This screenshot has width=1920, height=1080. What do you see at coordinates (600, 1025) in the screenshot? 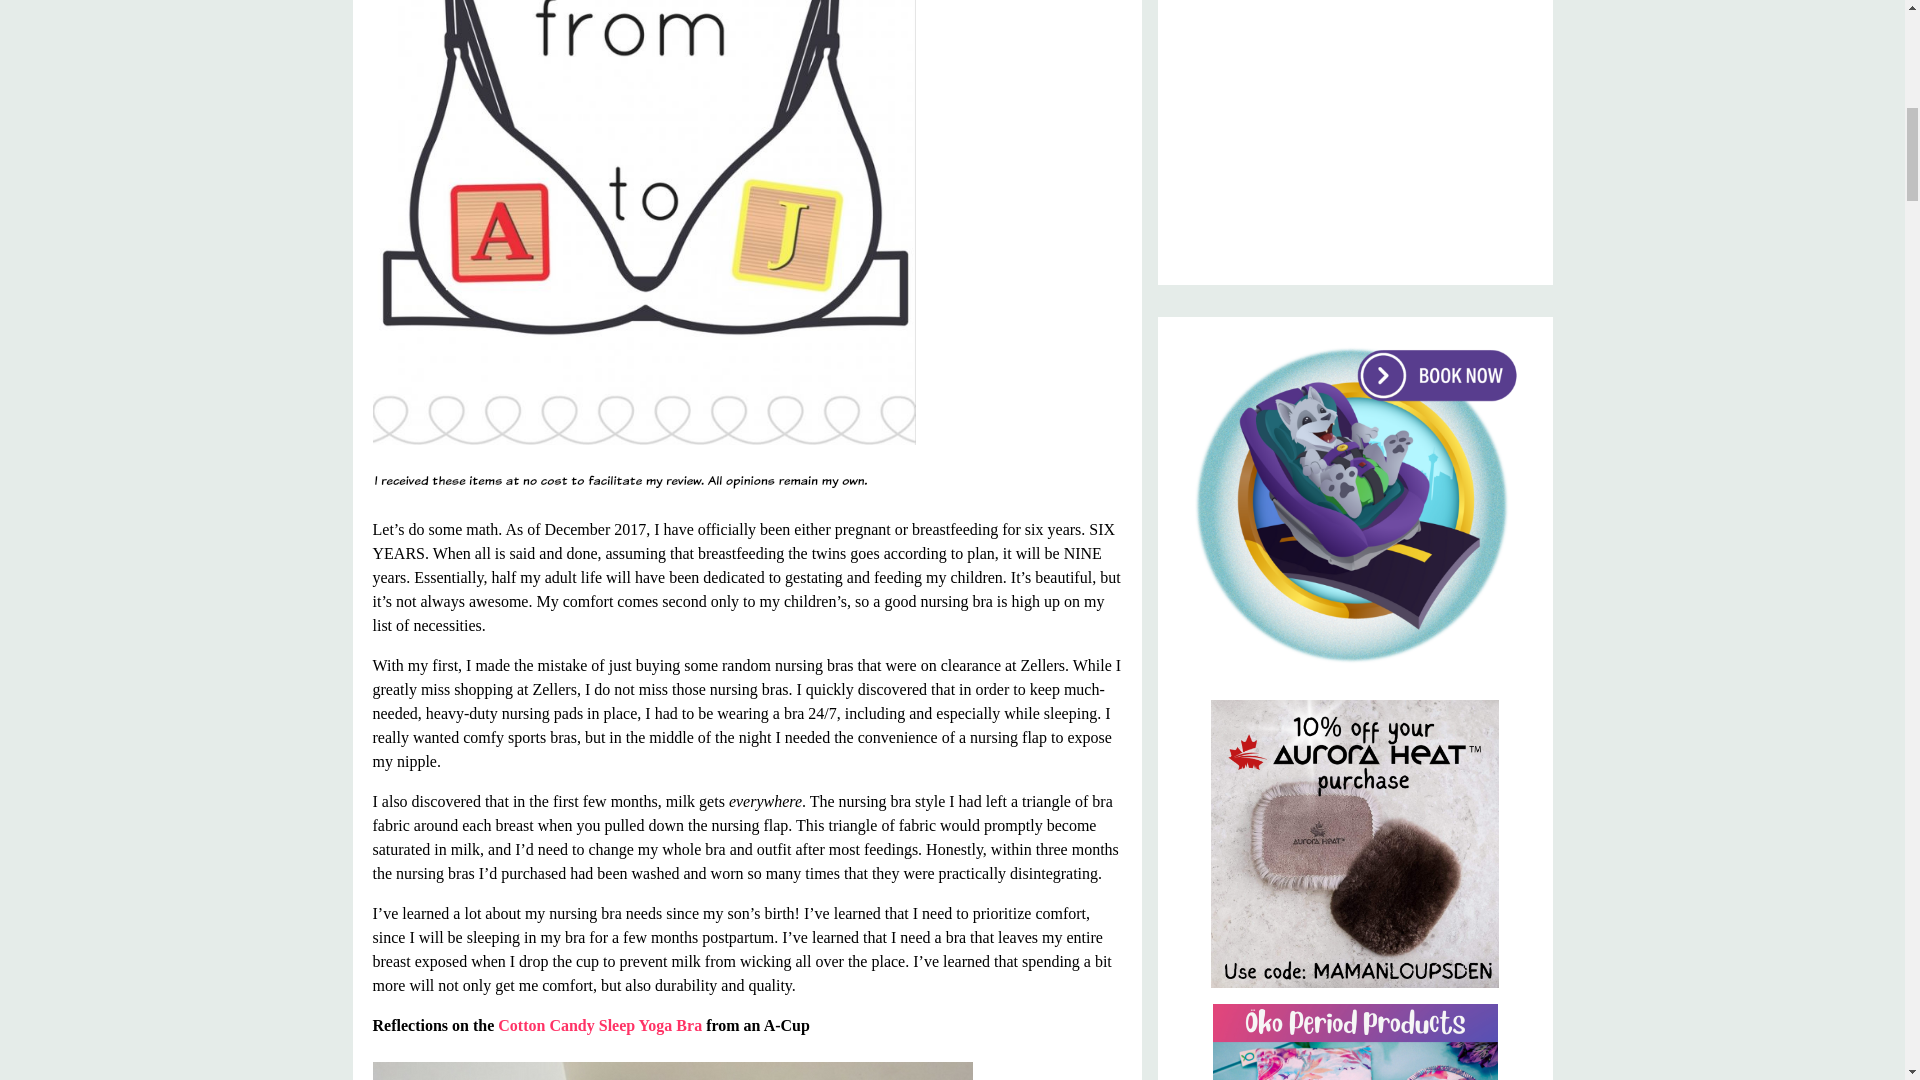
I see `Cotton Candy Sleep Yoga Bra` at bounding box center [600, 1025].